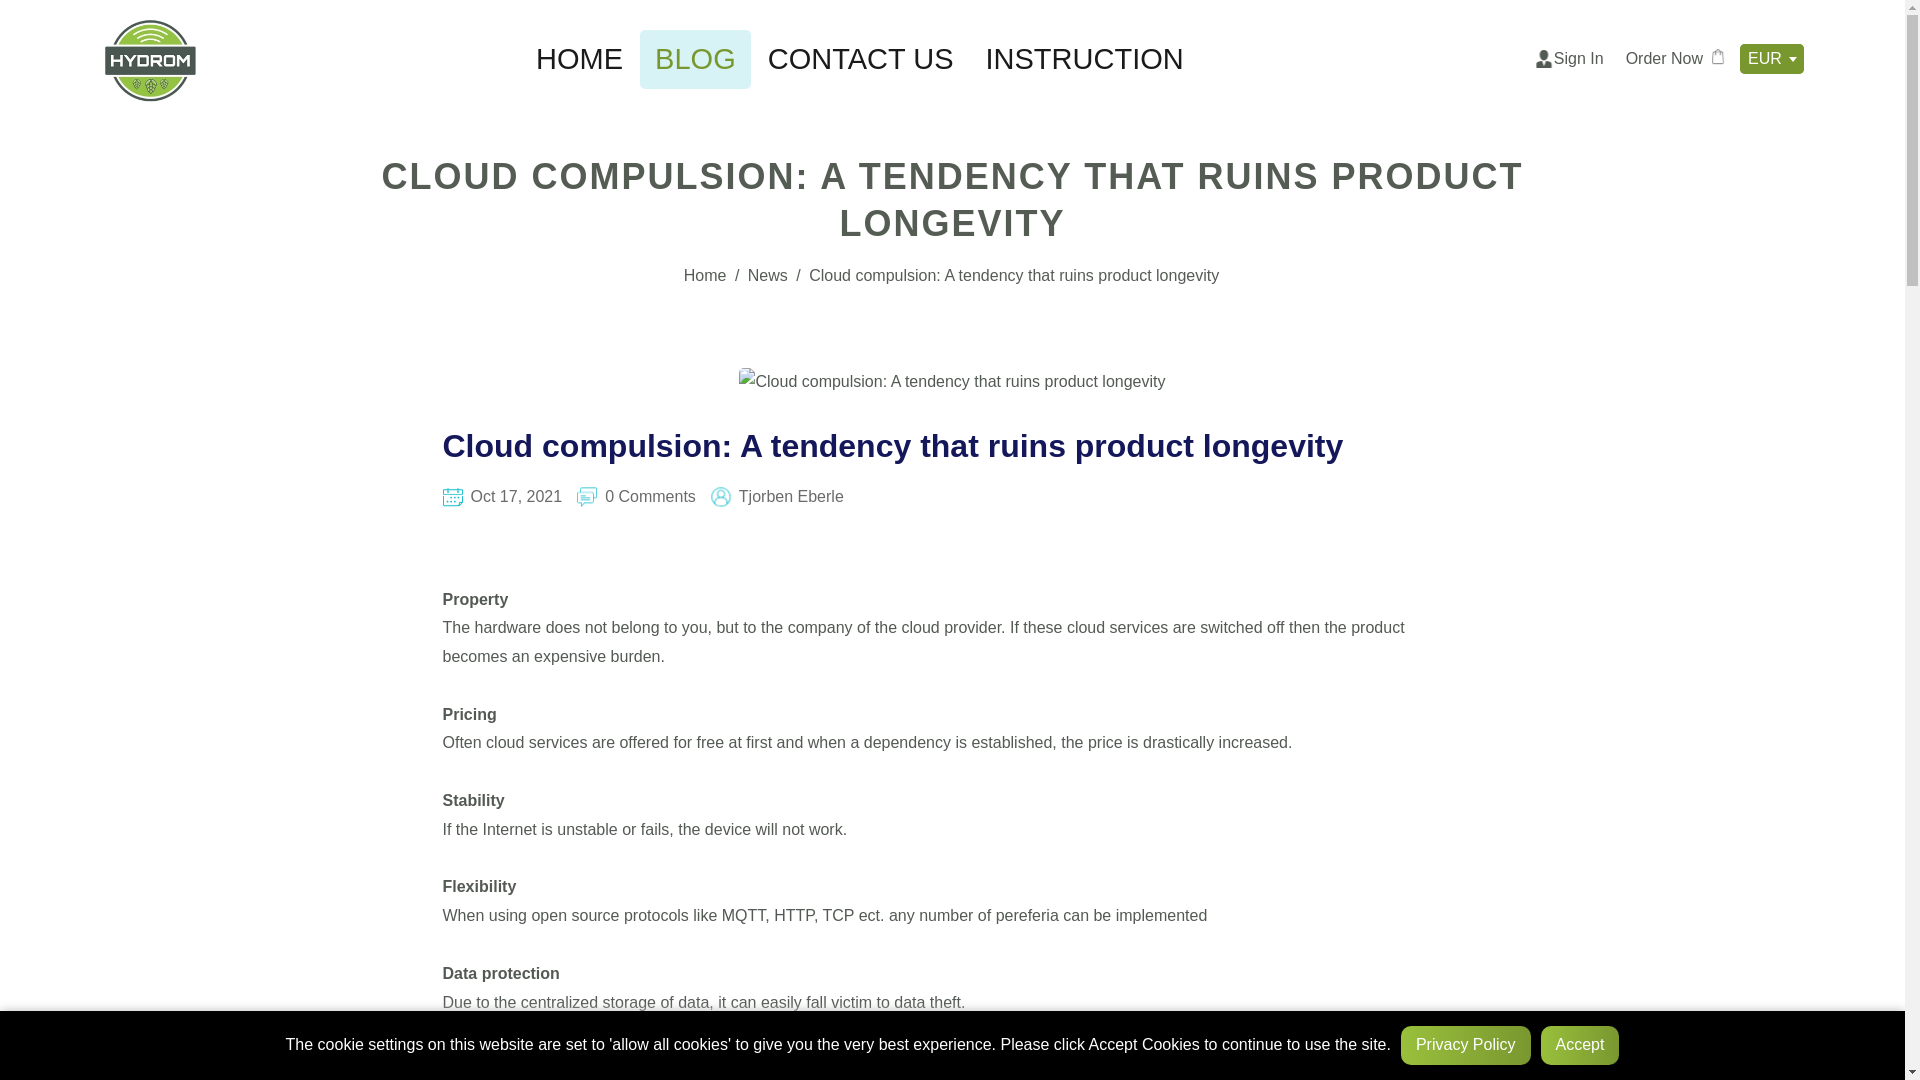  What do you see at coordinates (1084, 59) in the screenshot?
I see `INSTRUCTION` at bounding box center [1084, 59].